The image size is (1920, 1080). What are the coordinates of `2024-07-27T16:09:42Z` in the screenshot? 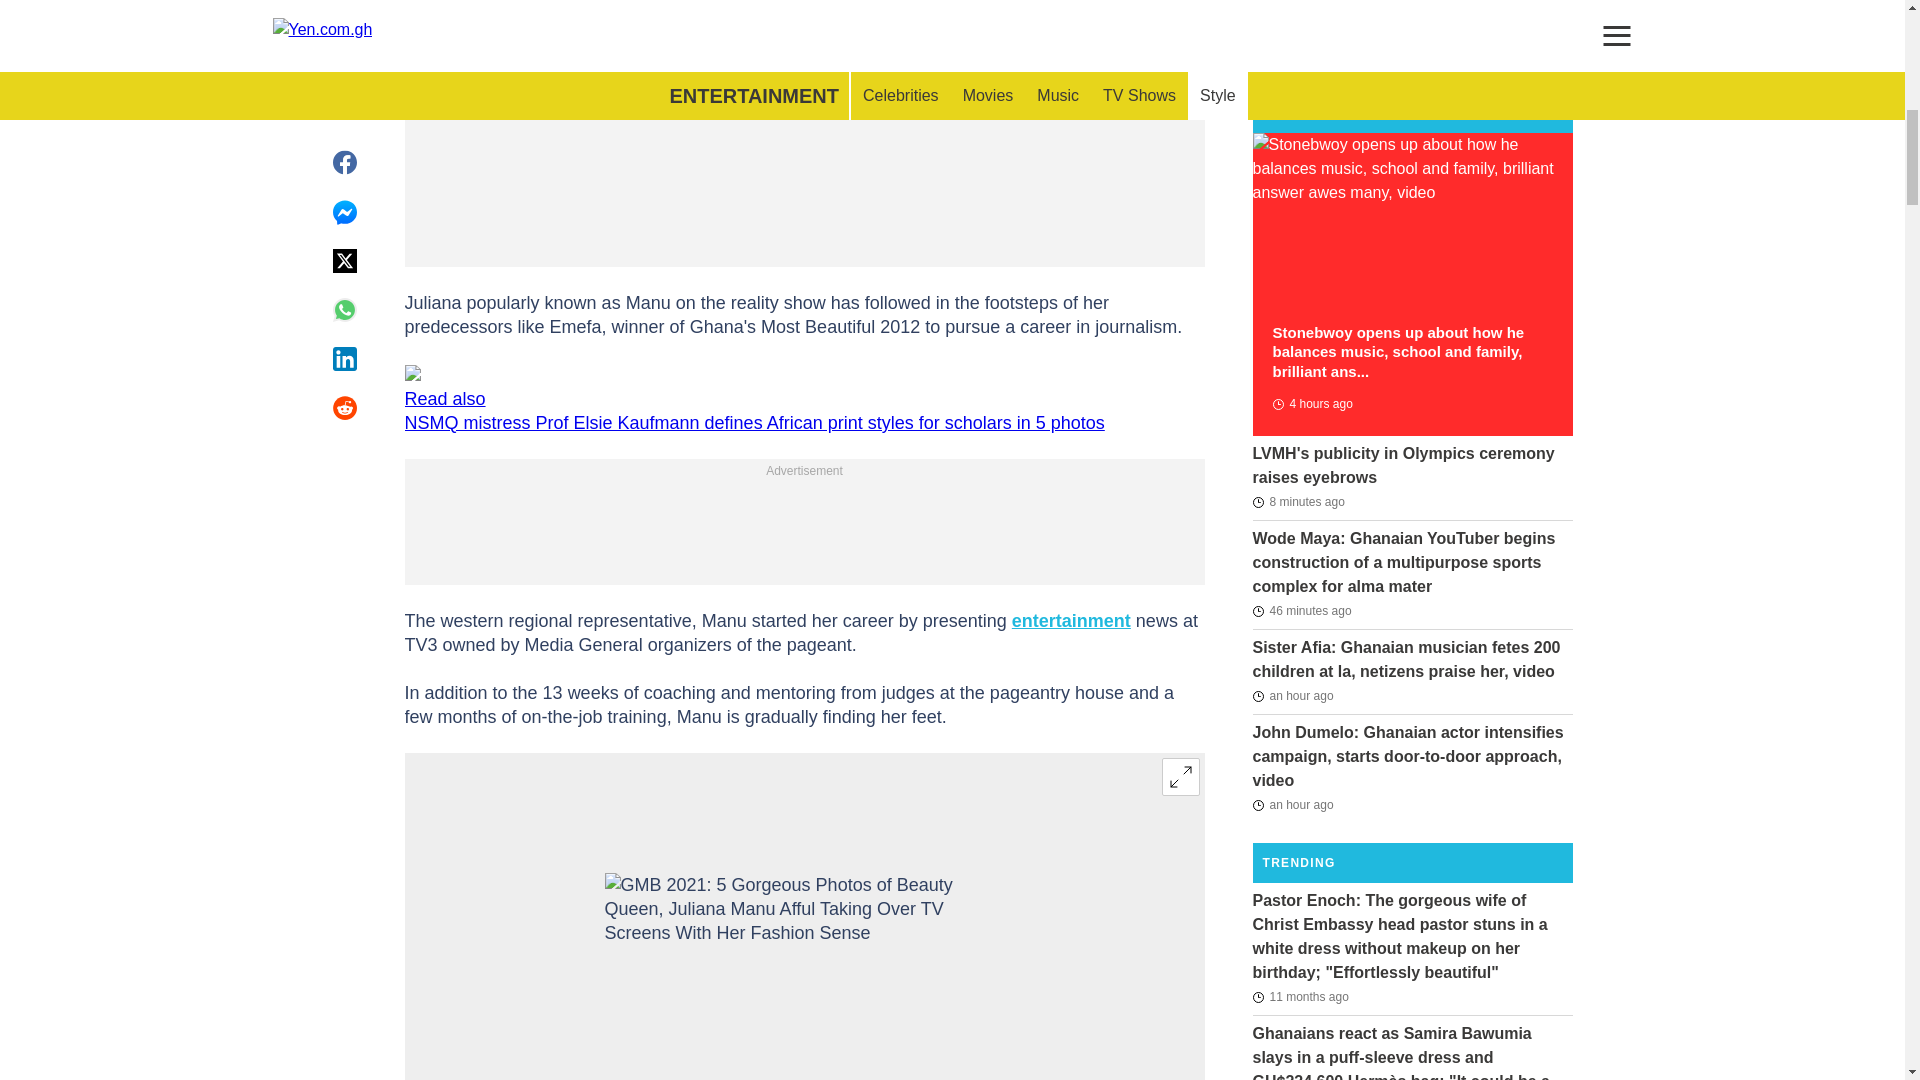 It's located at (1301, 611).